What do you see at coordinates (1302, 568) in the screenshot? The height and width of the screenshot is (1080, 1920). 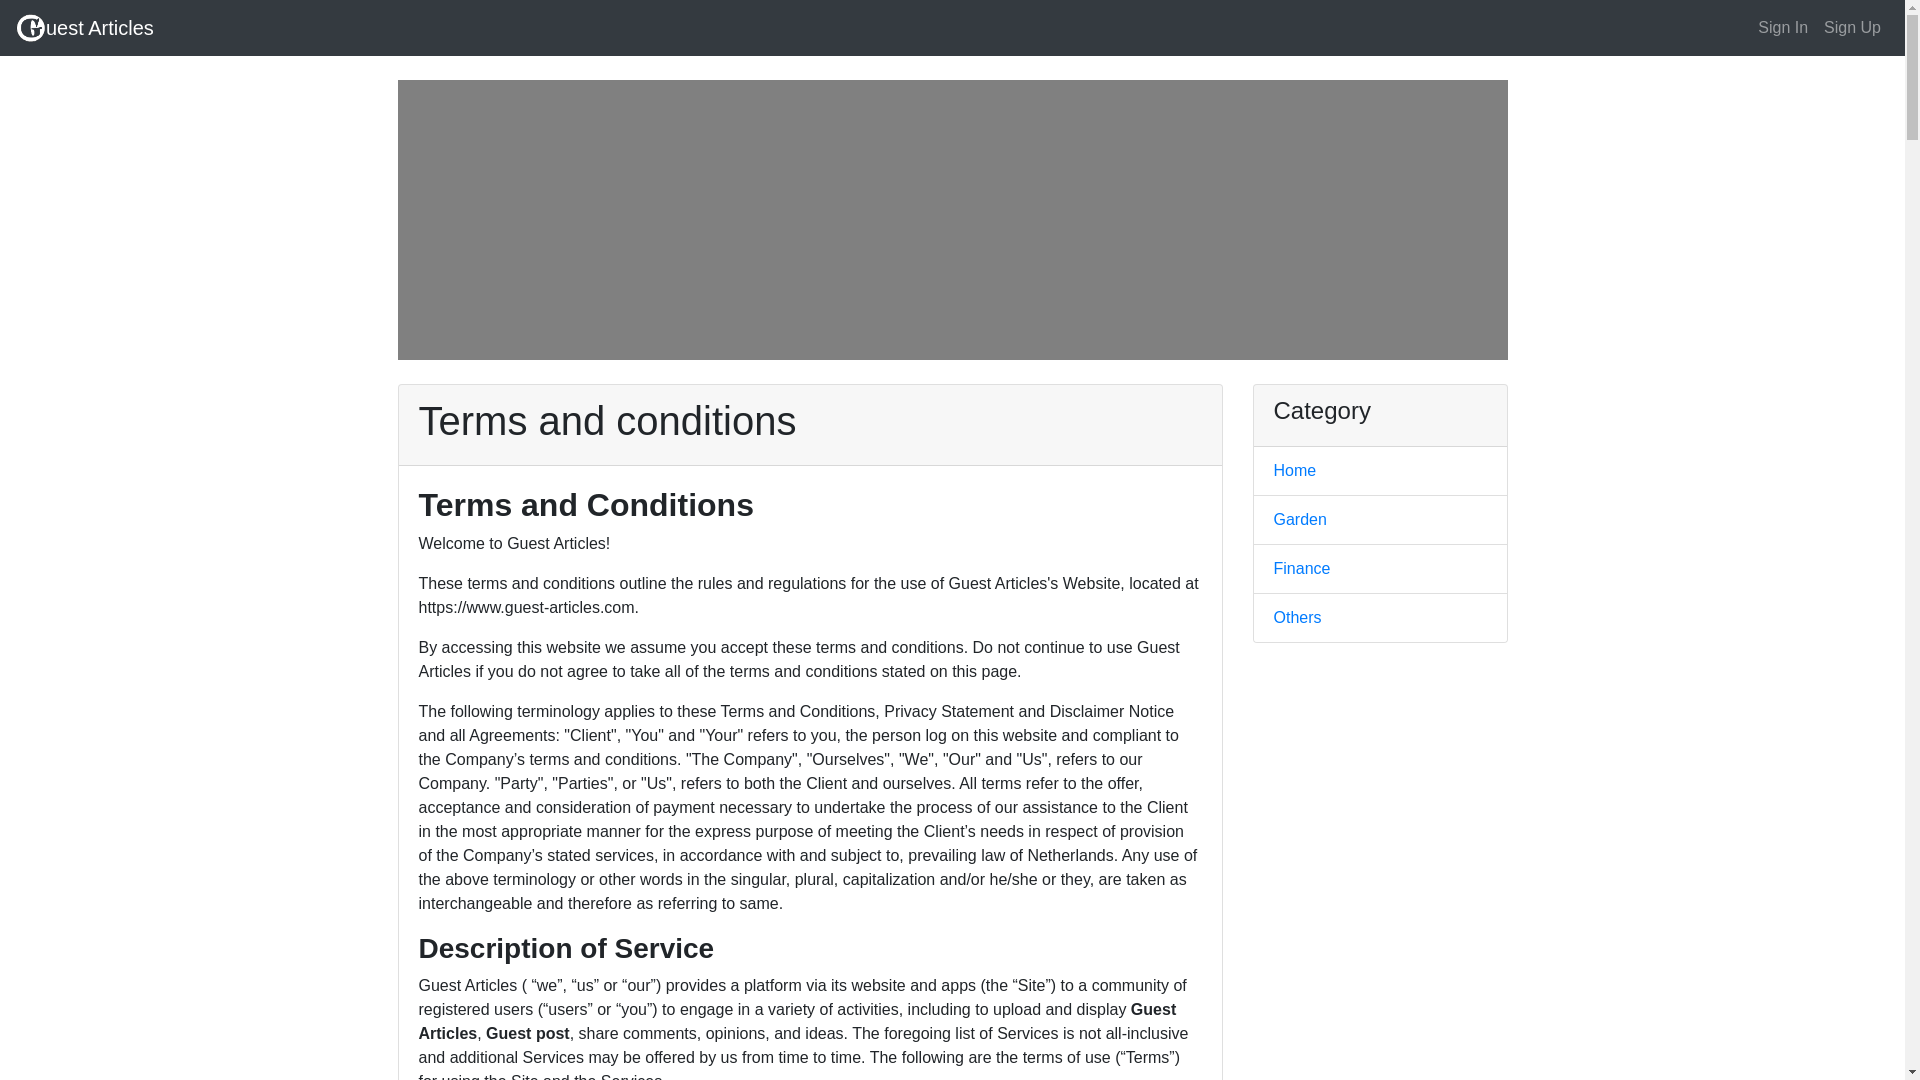 I see `Finance` at bounding box center [1302, 568].